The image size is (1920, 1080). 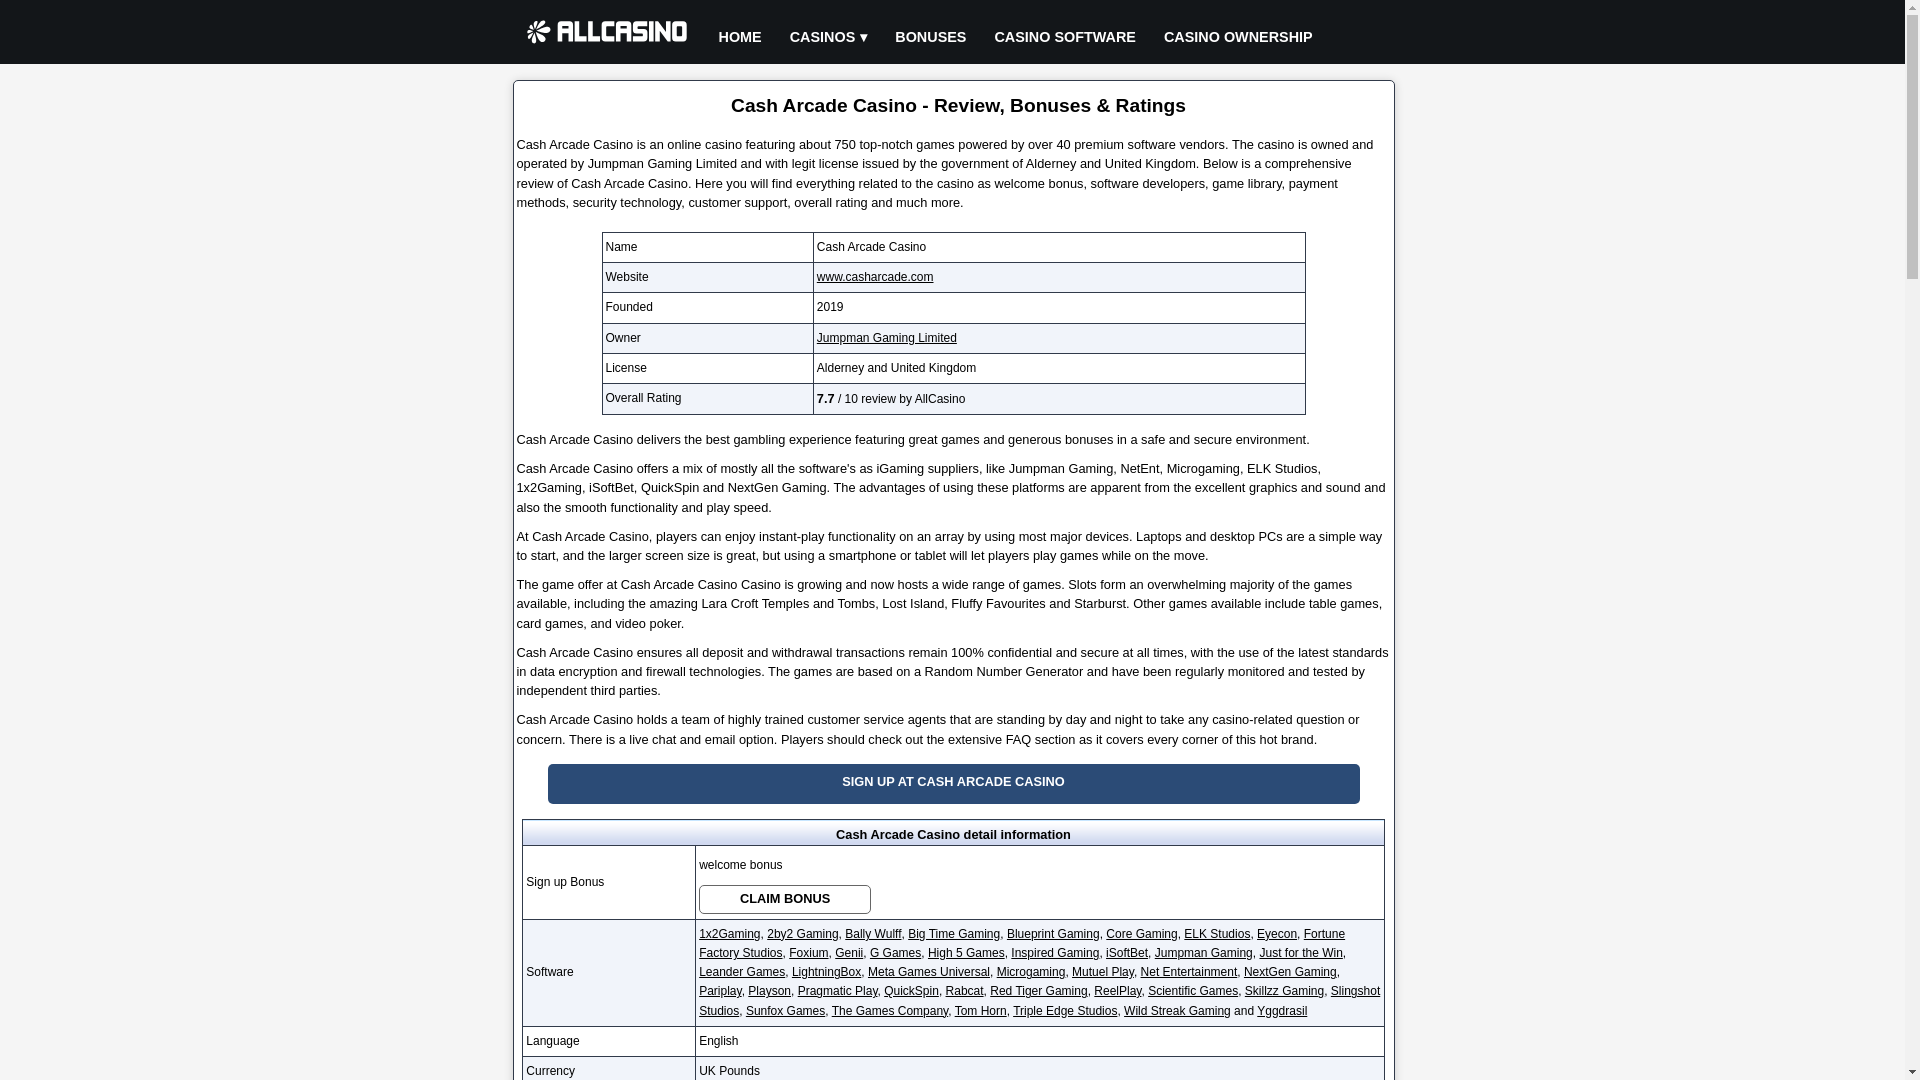 What do you see at coordinates (953, 783) in the screenshot?
I see `SIGN UP AT CASH ARCADE CASINO` at bounding box center [953, 783].